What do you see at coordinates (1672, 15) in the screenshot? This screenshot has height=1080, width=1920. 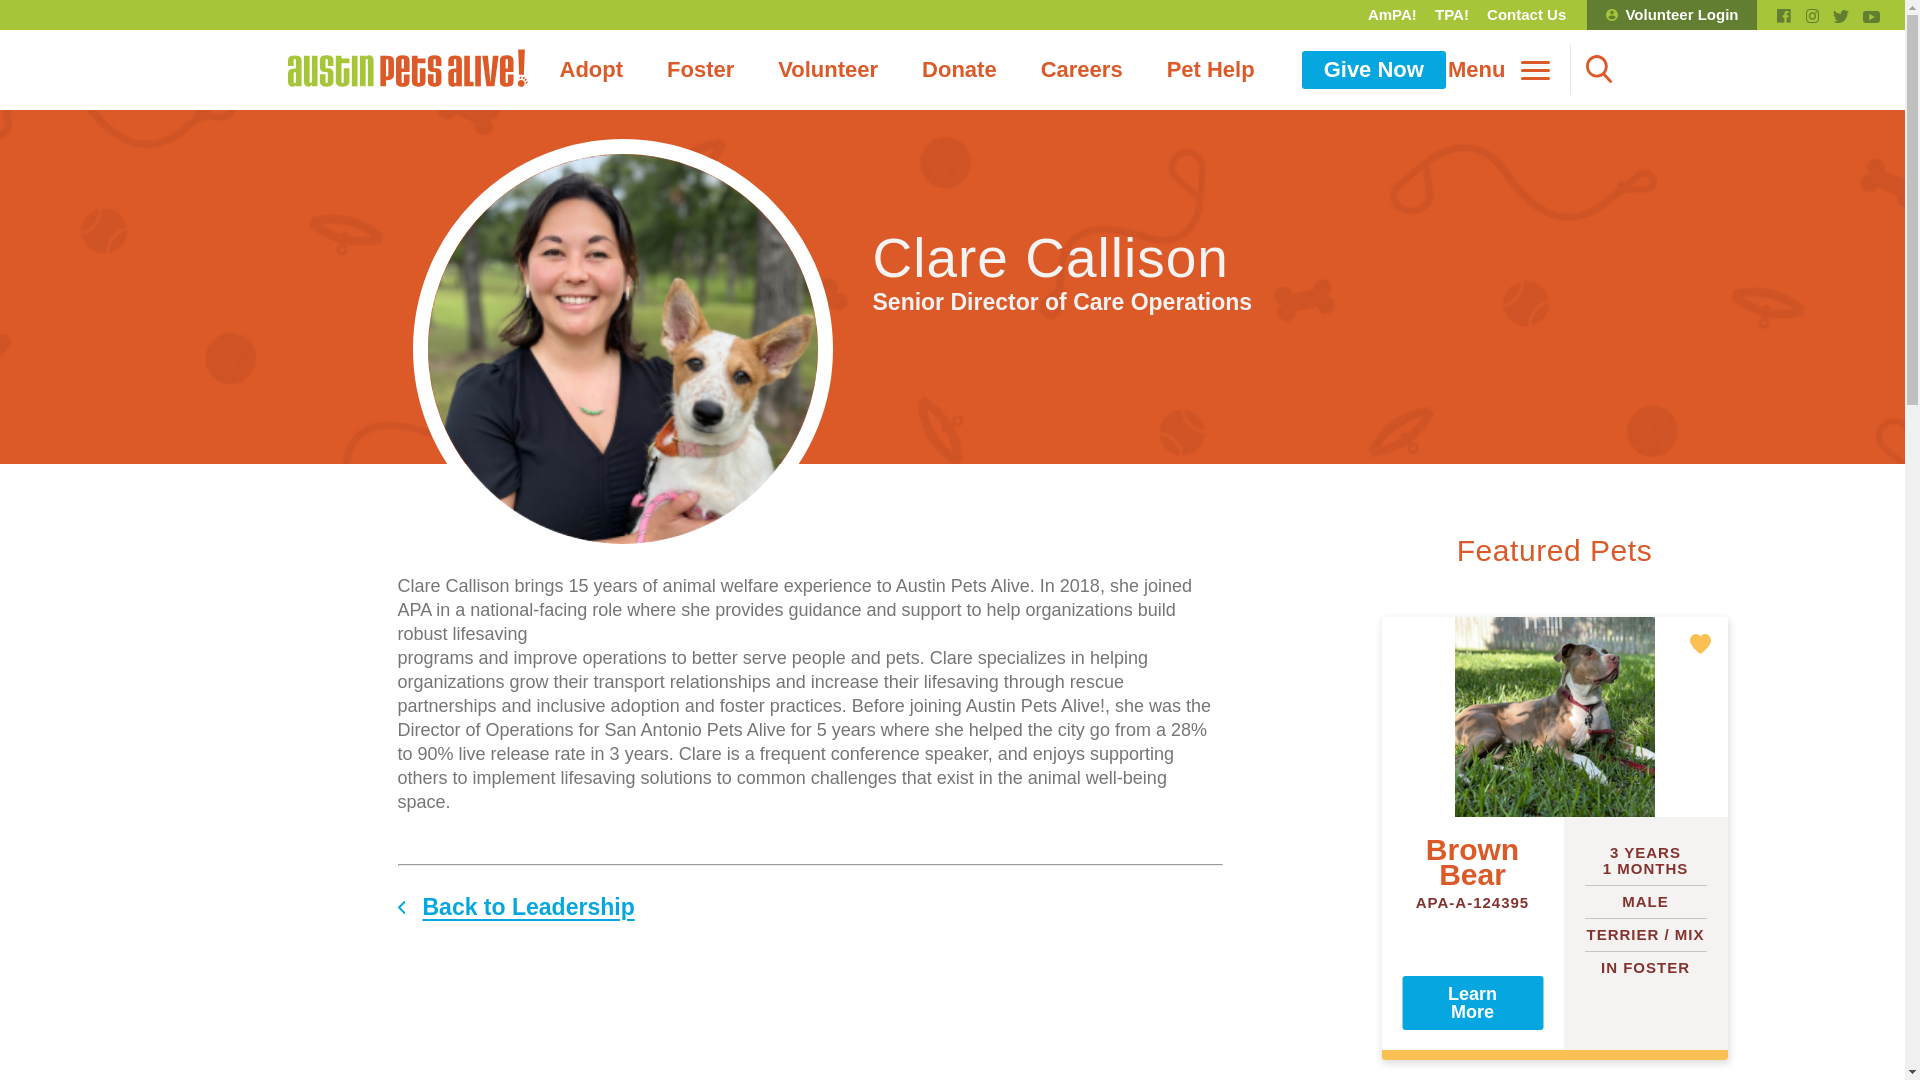 I see `Volunteer Login` at bounding box center [1672, 15].